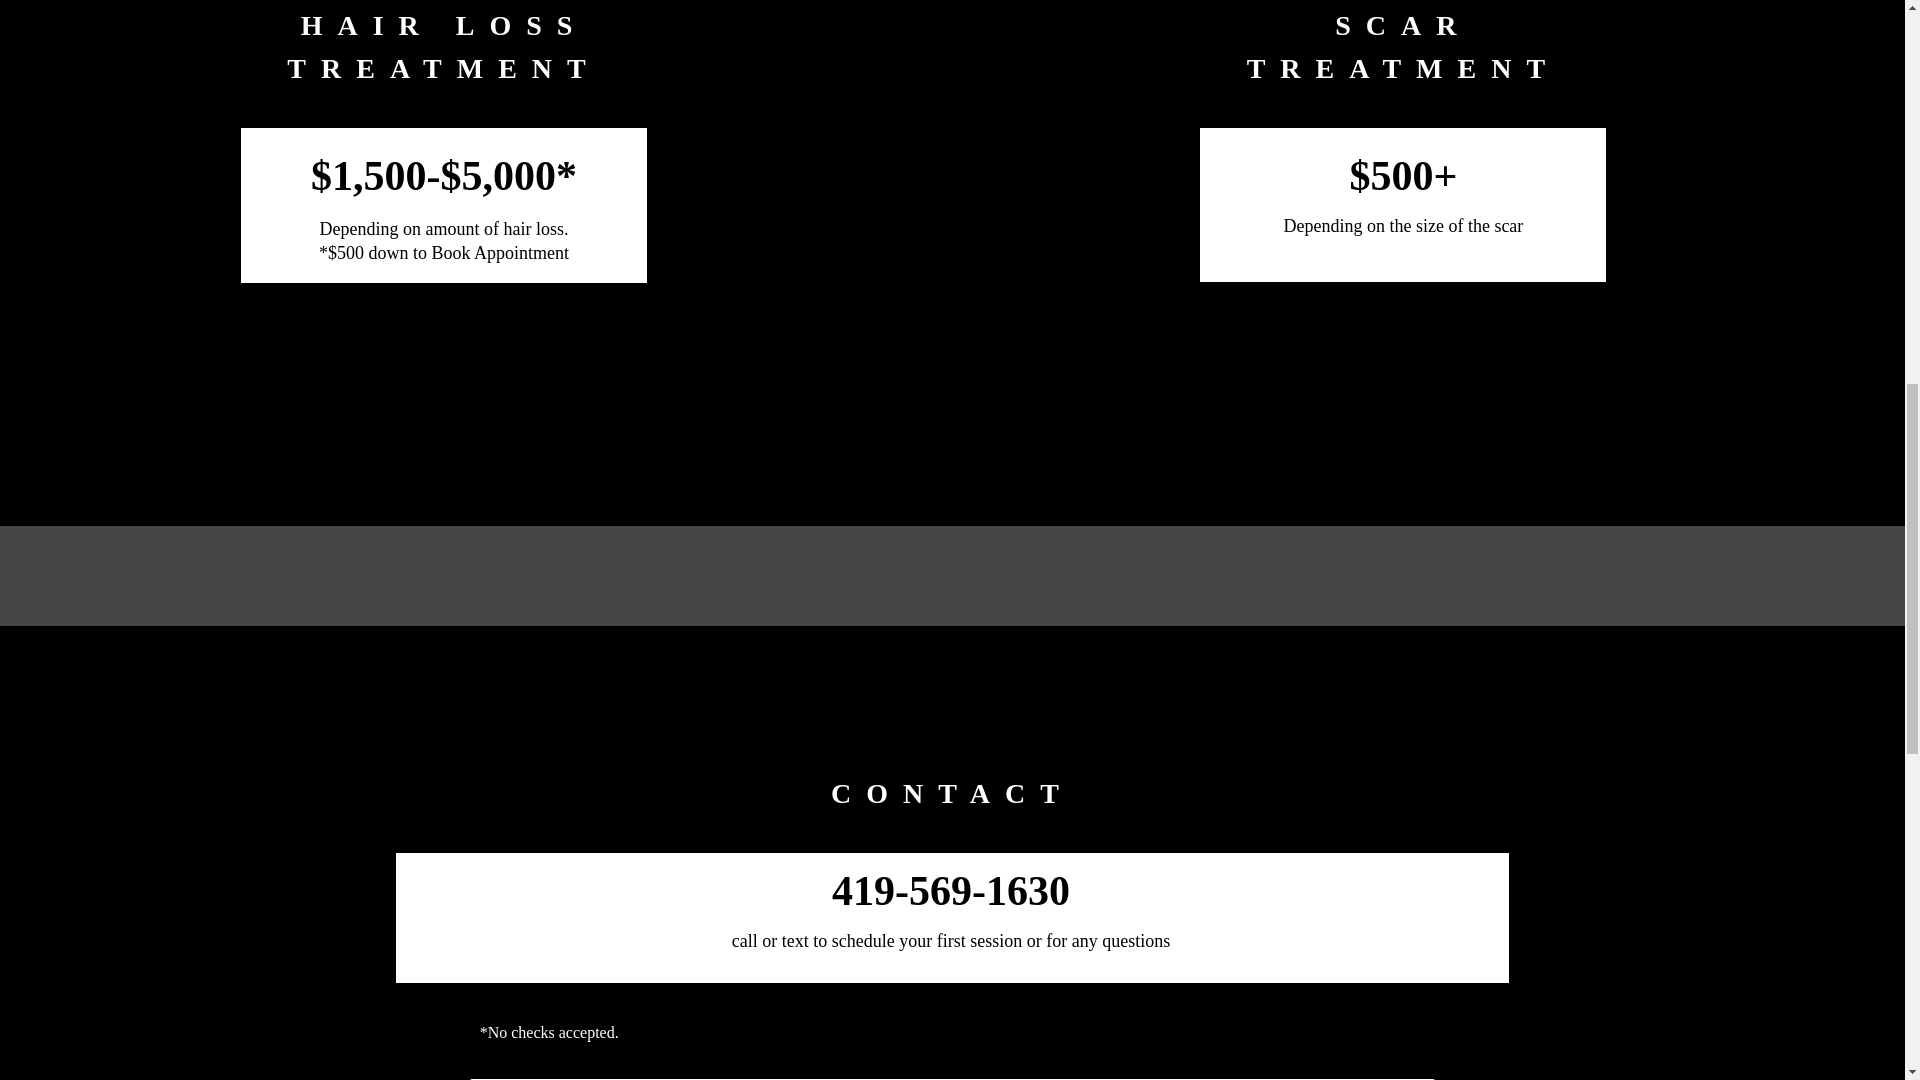 This screenshot has width=1920, height=1080. Describe the element at coordinates (950, 890) in the screenshot. I see `419-569-1630` at that location.